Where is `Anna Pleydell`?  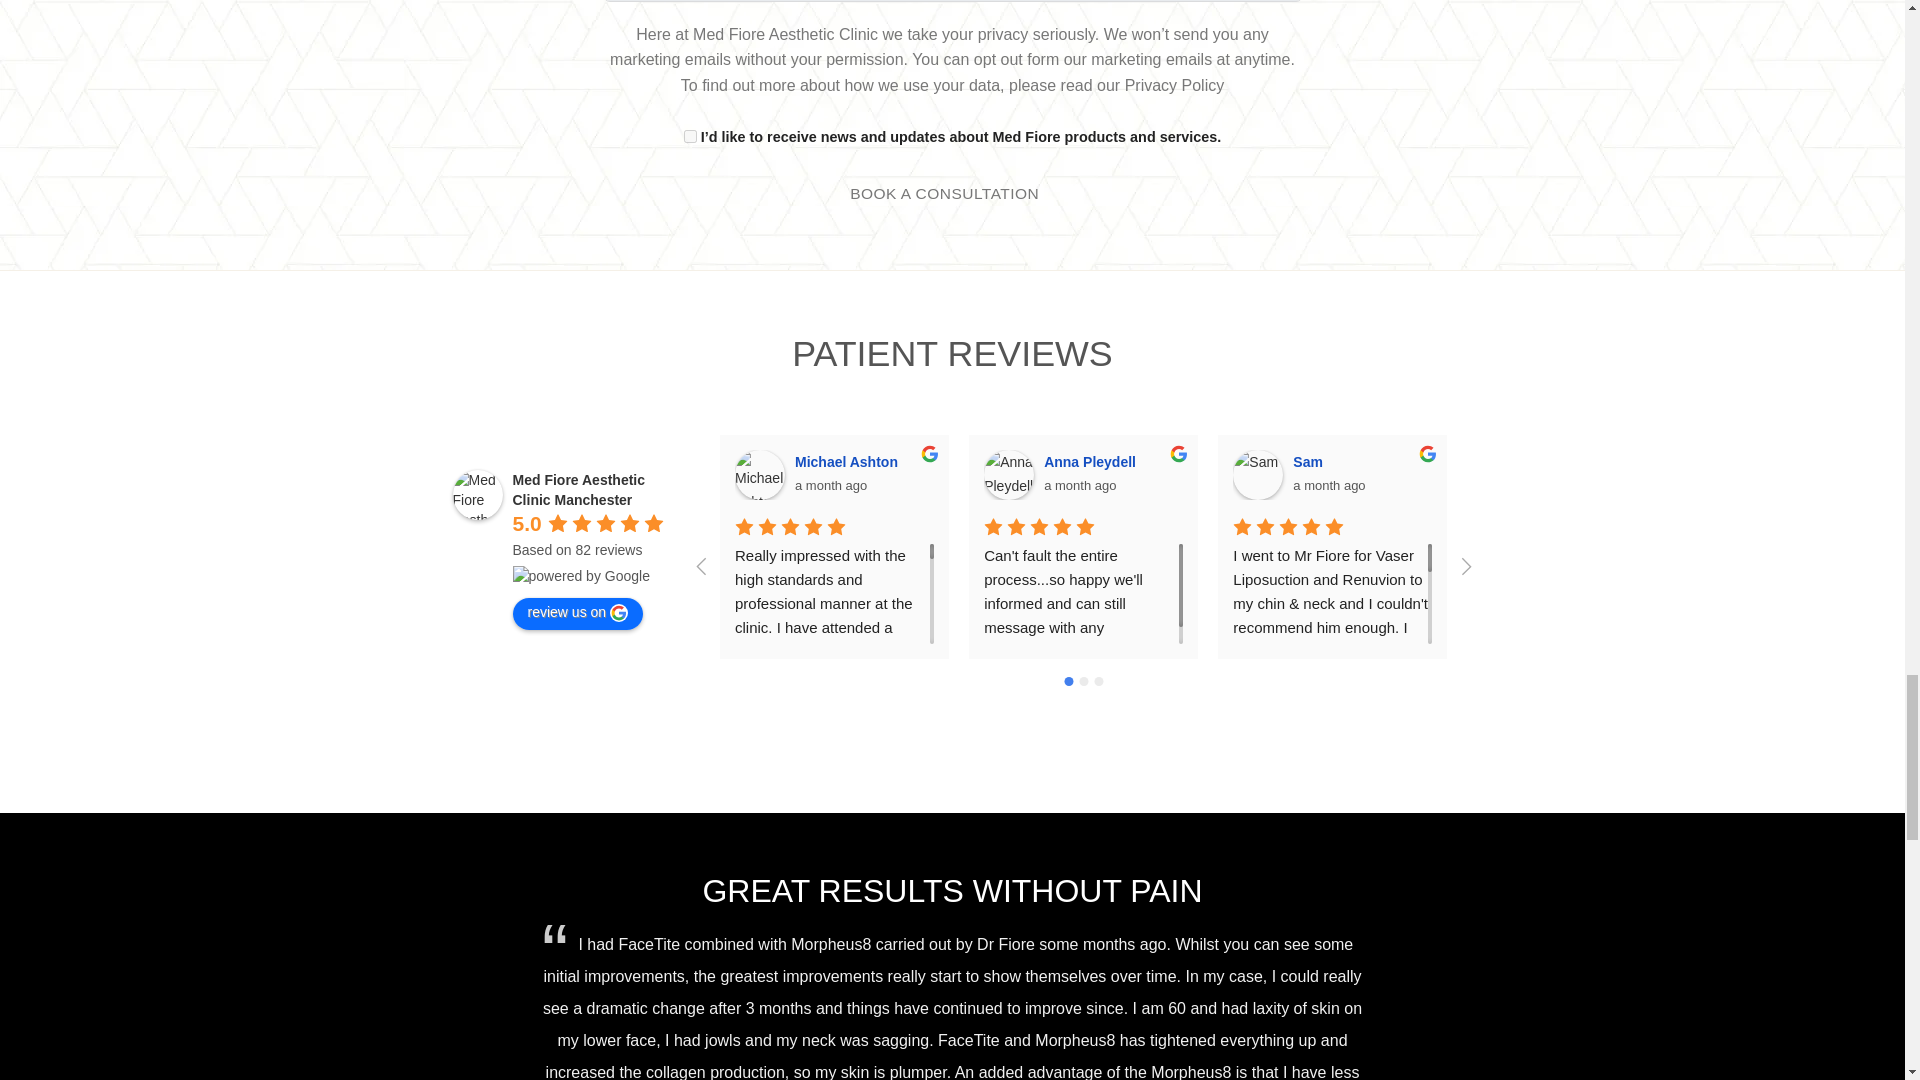 Anna Pleydell is located at coordinates (1008, 475).